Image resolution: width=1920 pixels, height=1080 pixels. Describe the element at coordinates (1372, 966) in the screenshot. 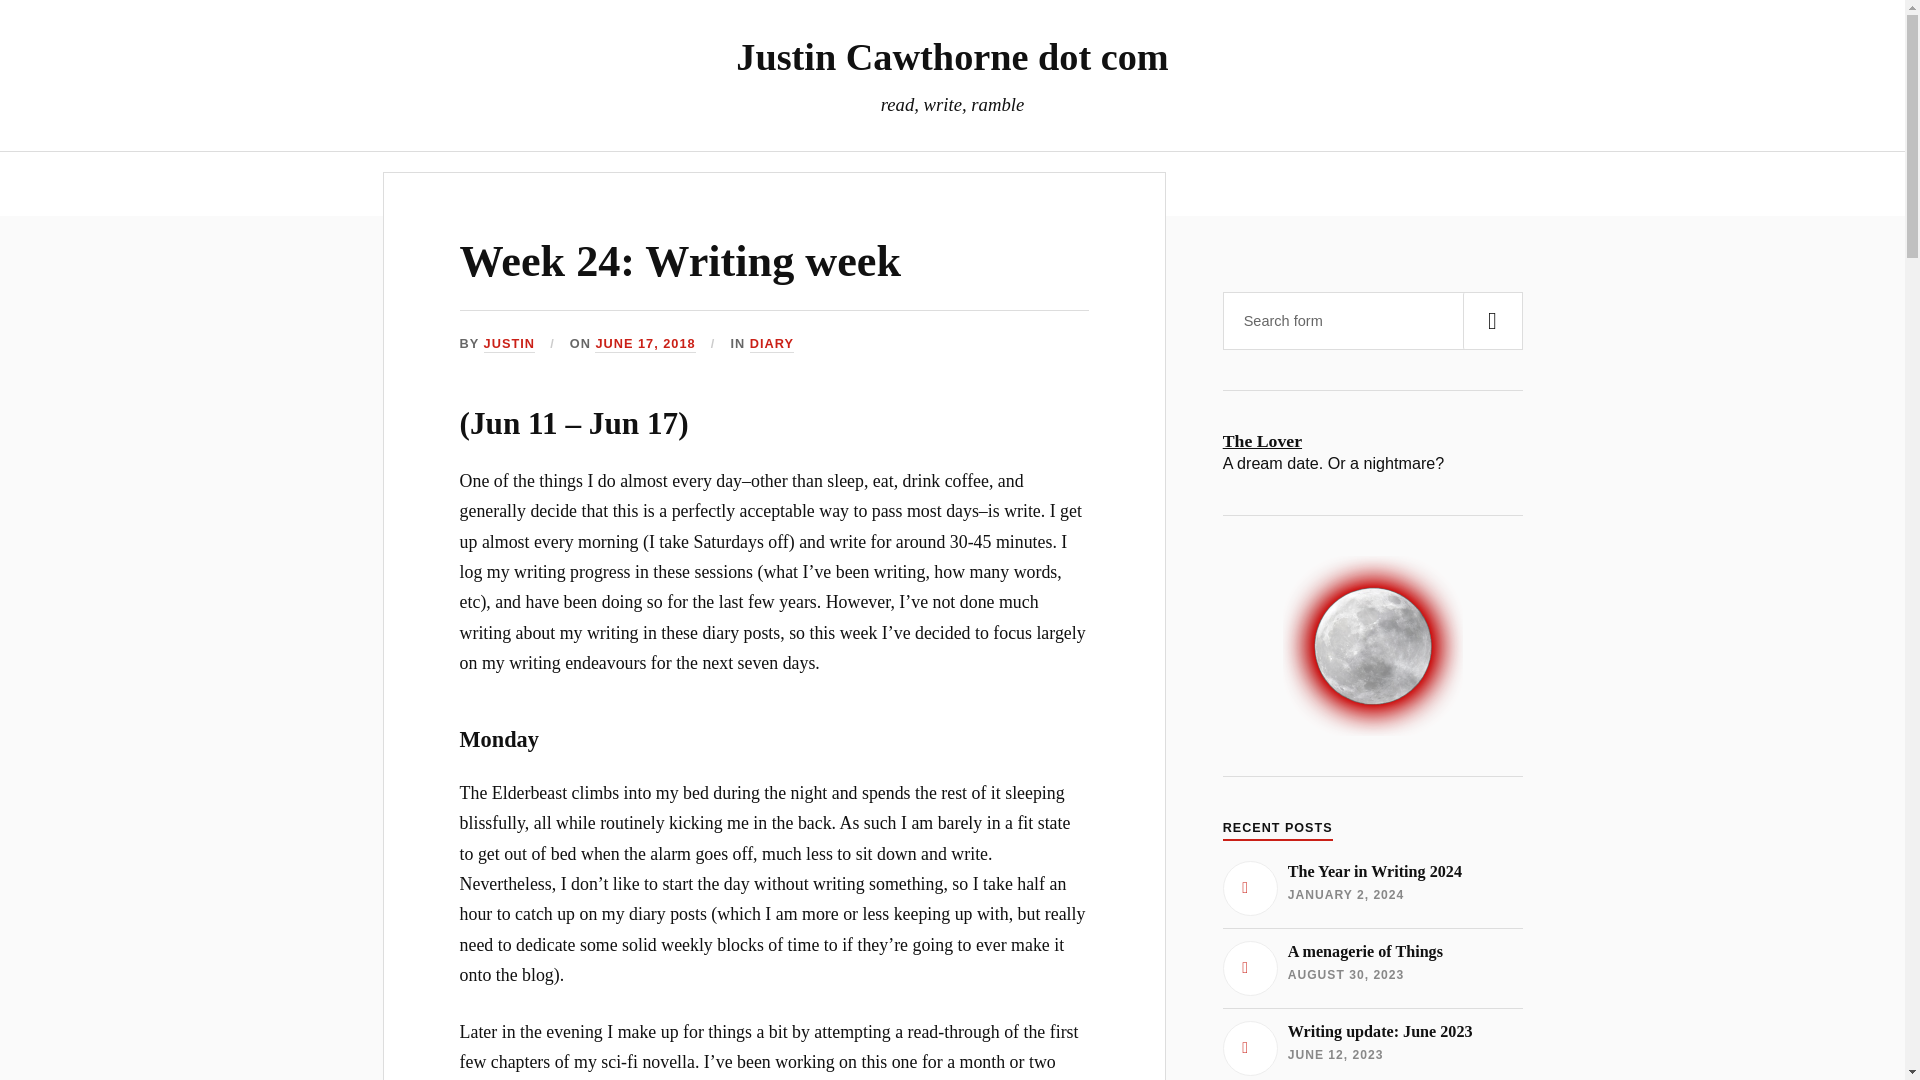

I see `The Lover` at that location.